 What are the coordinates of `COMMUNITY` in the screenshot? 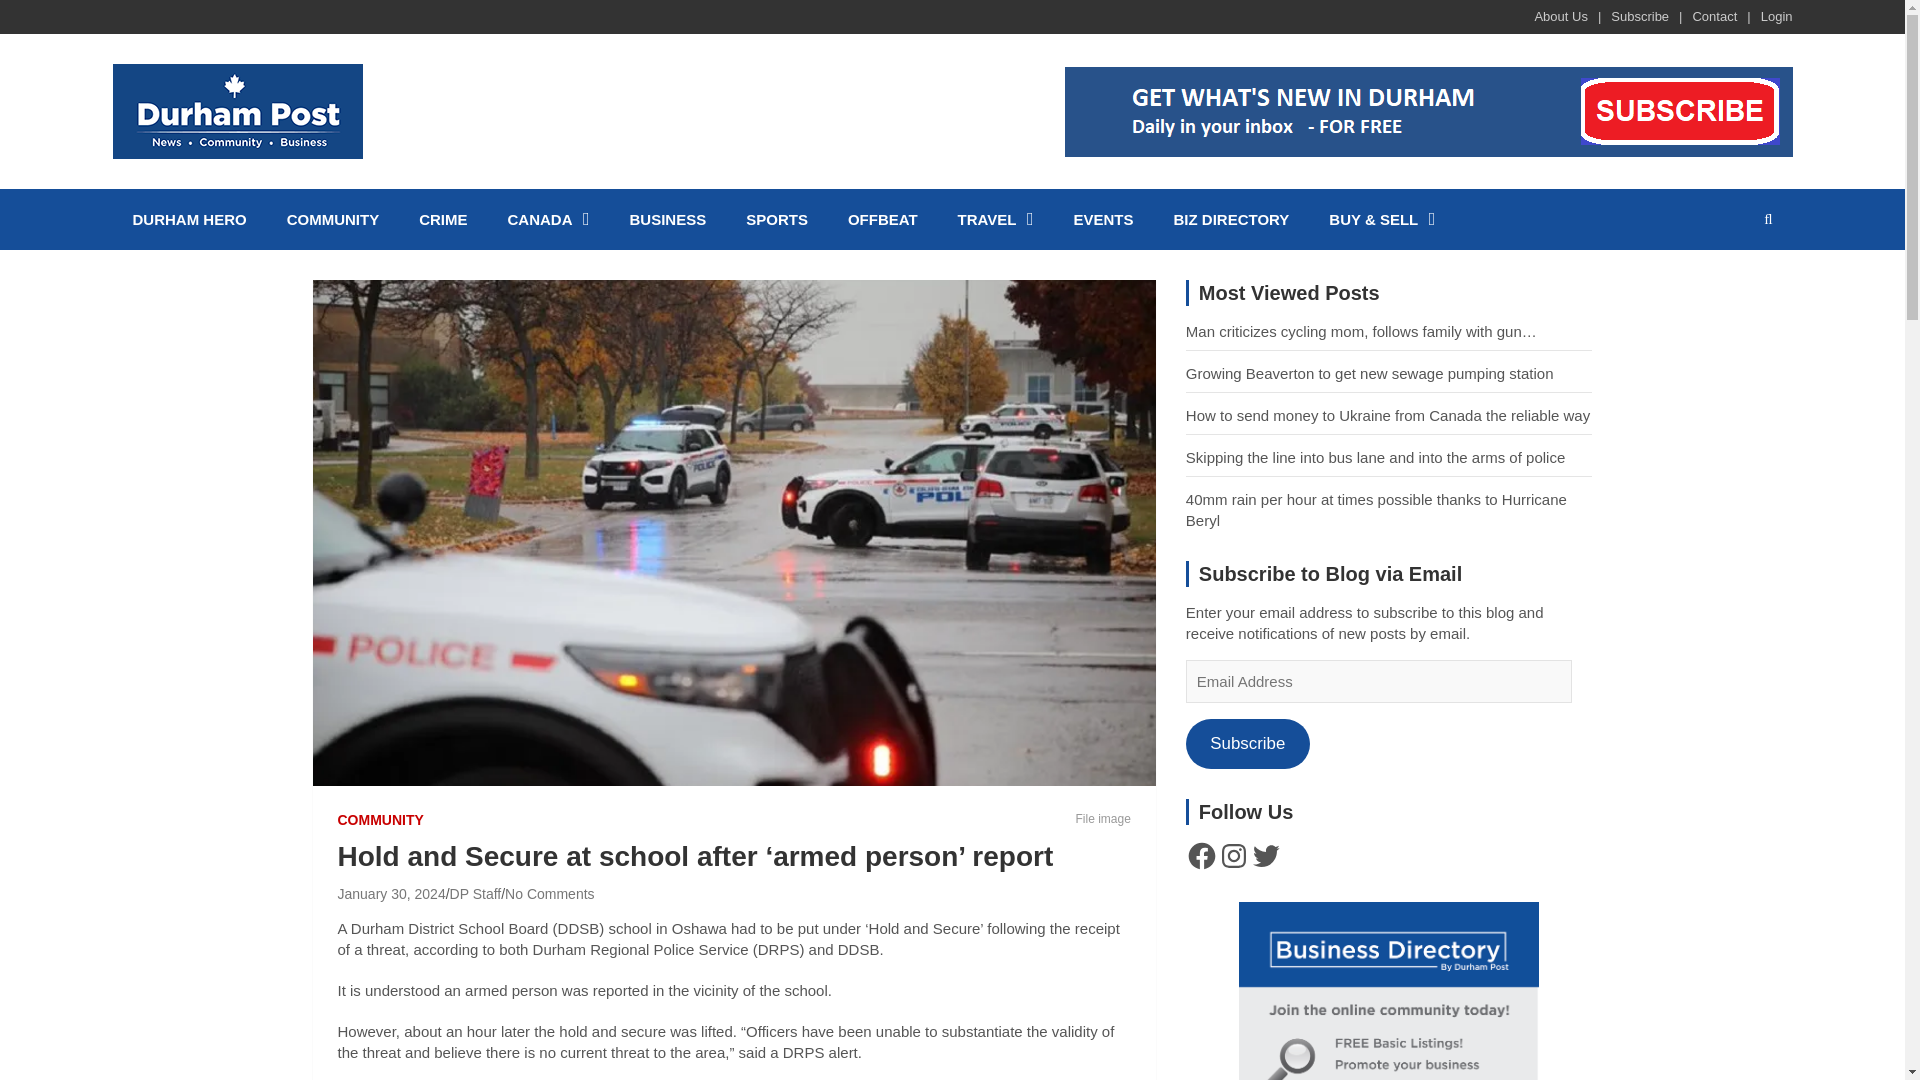 It's located at (380, 820).